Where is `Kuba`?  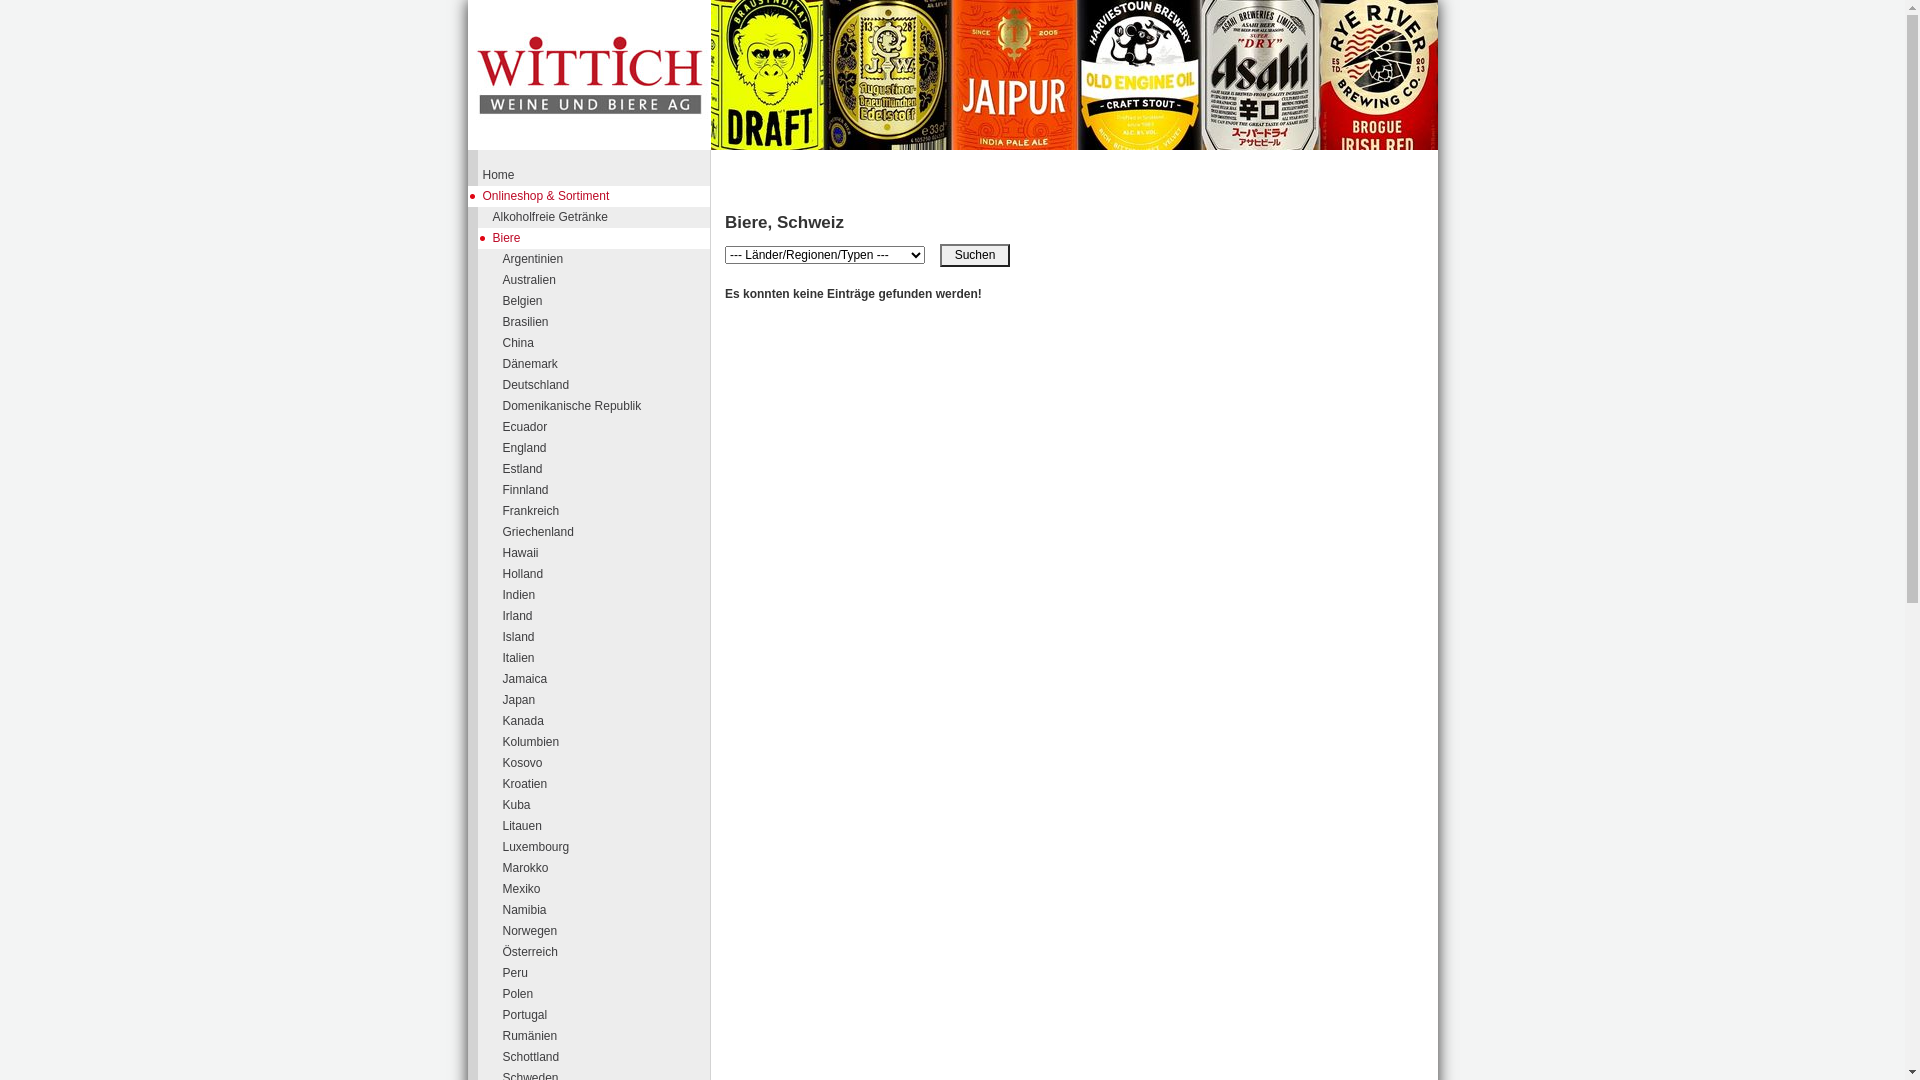
Kuba is located at coordinates (604, 806).